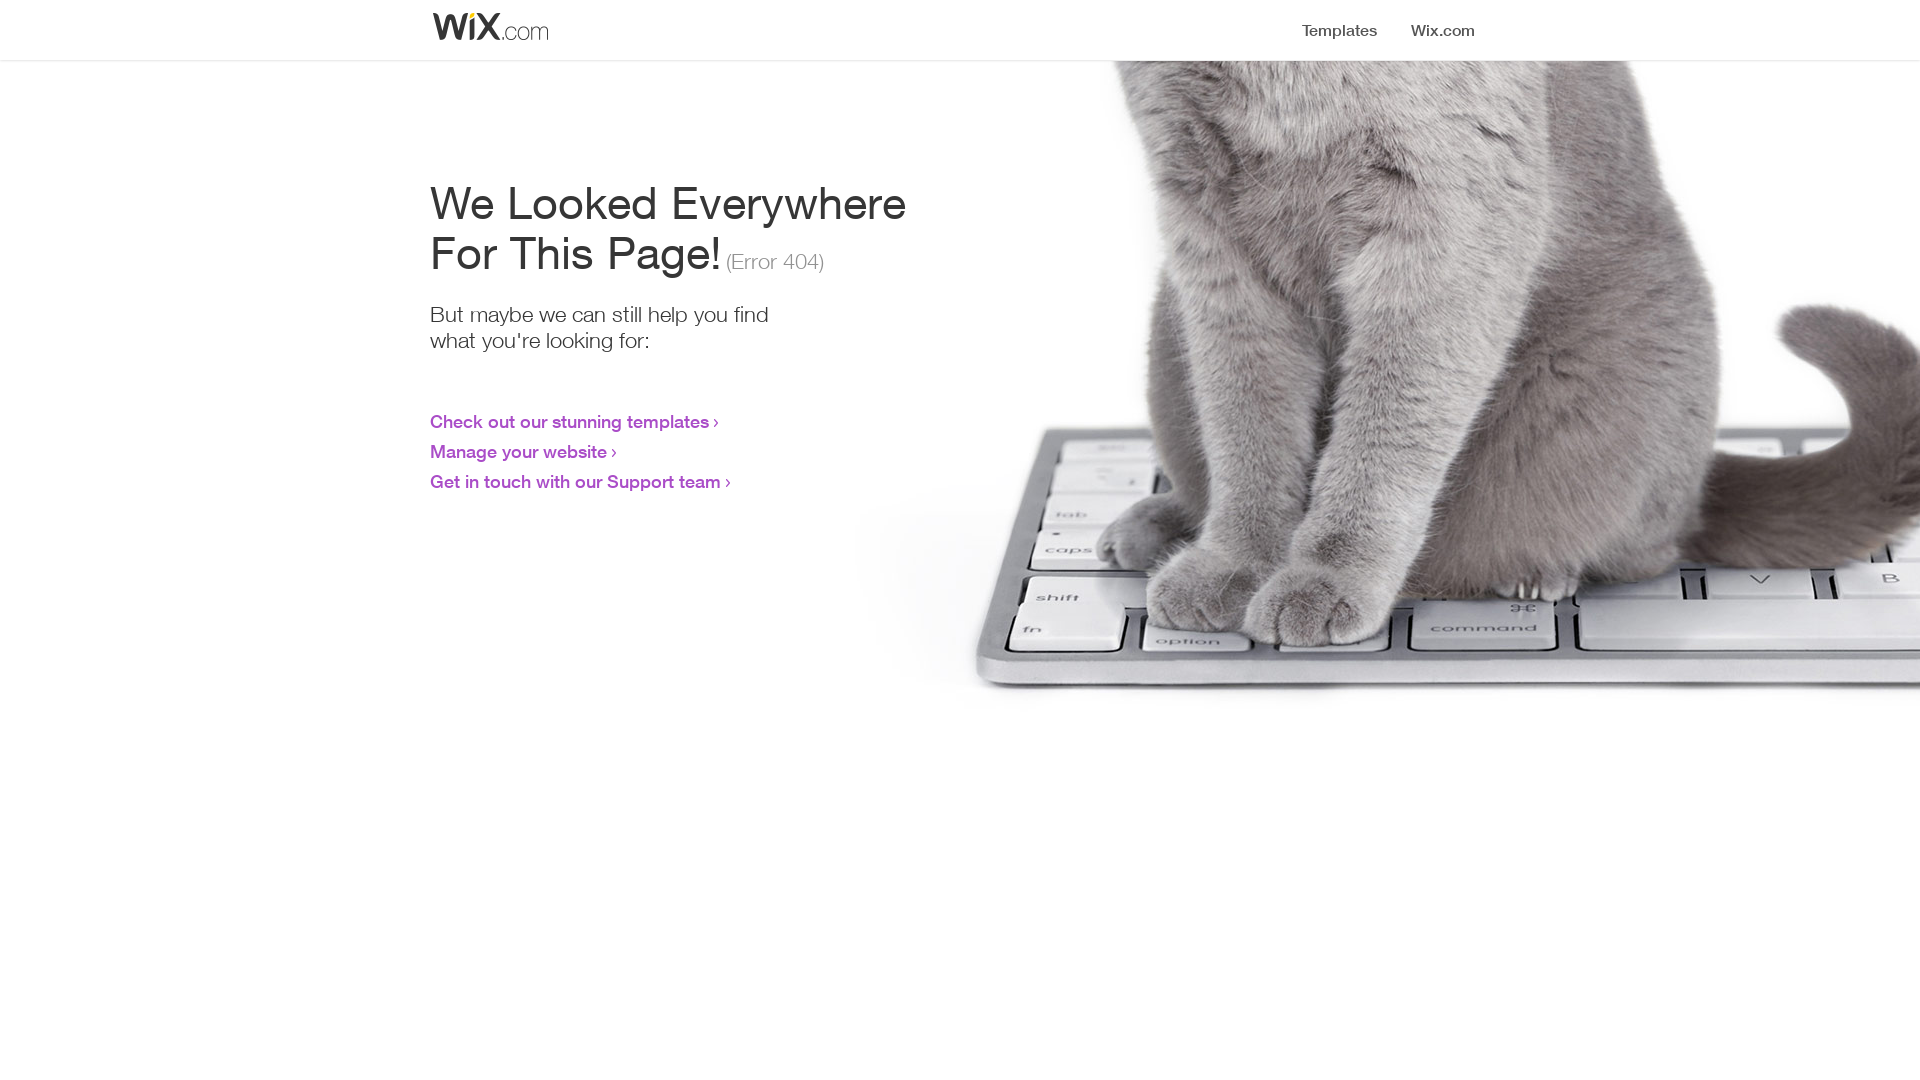 Image resolution: width=1920 pixels, height=1080 pixels. I want to click on Manage your website, so click(518, 451).